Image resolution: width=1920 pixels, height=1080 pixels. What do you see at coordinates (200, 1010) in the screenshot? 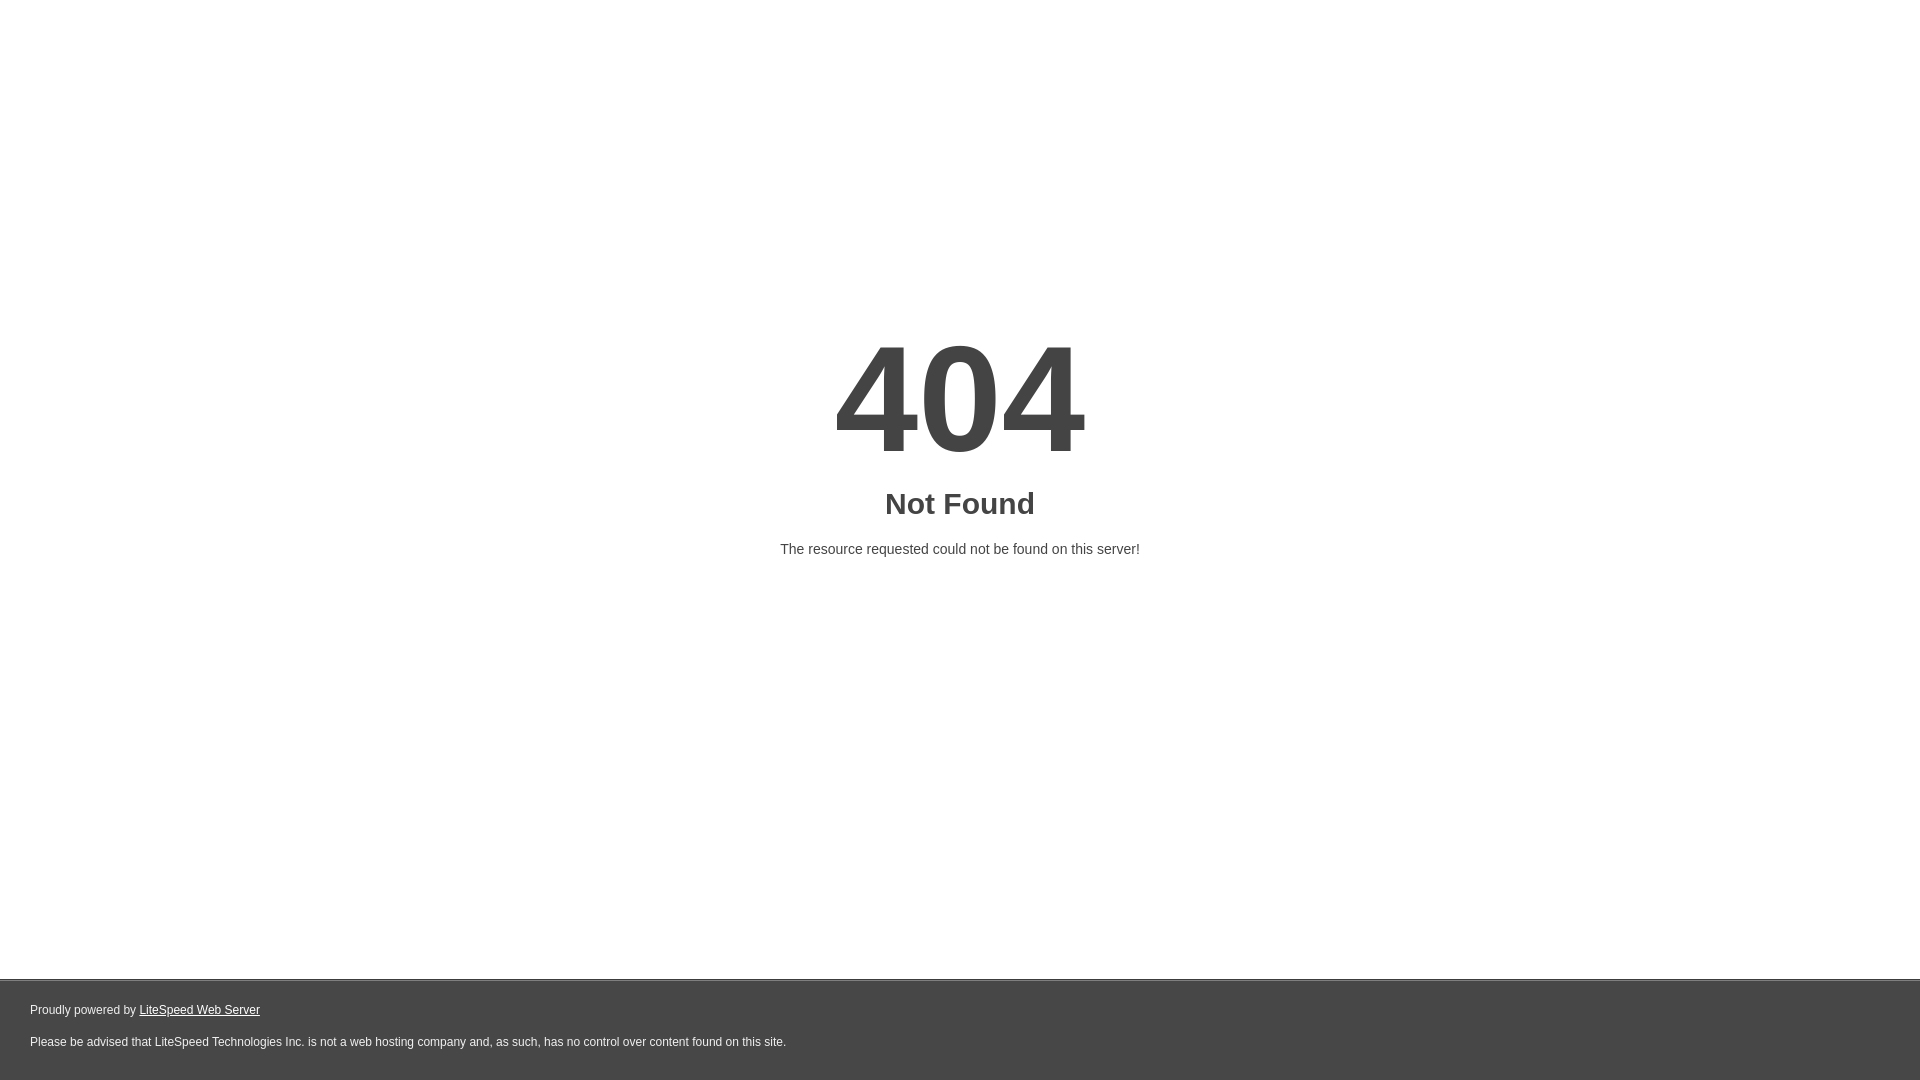
I see `LiteSpeed Web Server` at bounding box center [200, 1010].